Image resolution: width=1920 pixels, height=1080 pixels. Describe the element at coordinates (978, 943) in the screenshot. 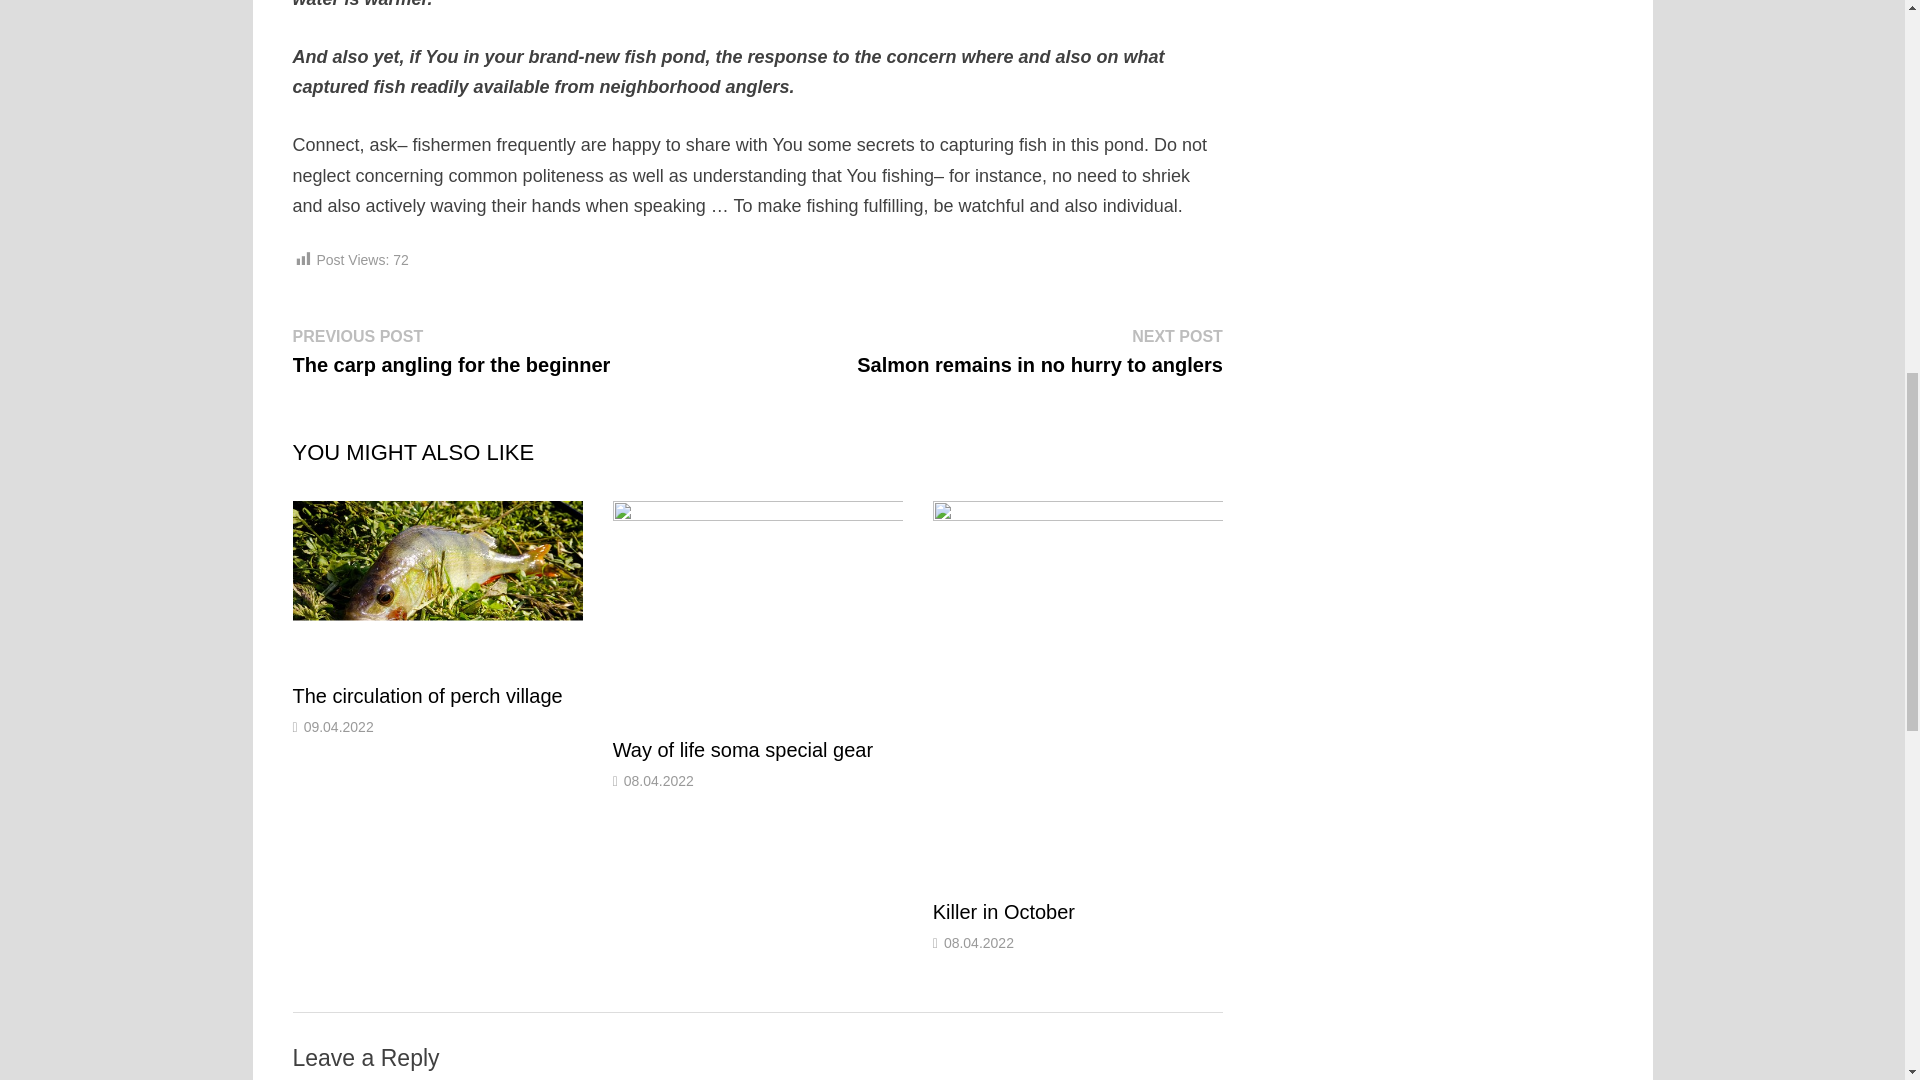

I see `Killer in October` at that location.